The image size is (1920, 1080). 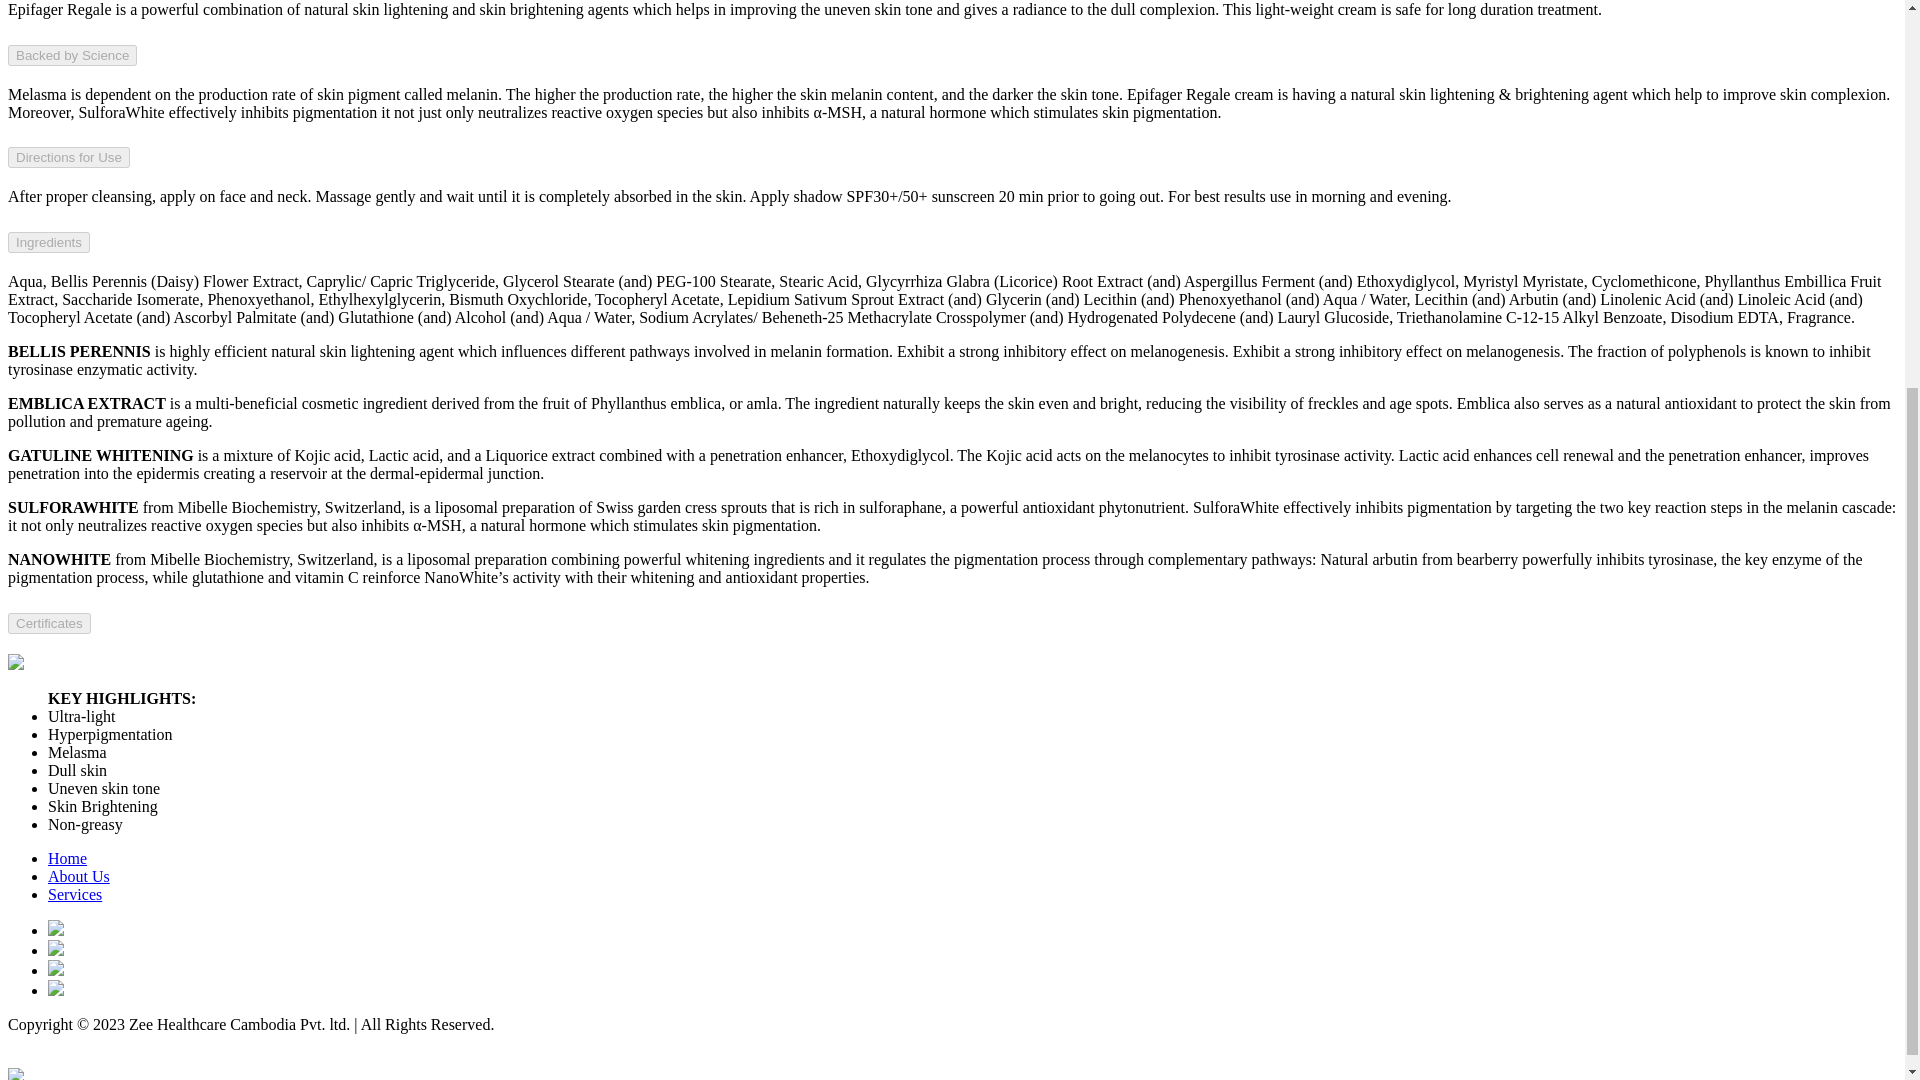 What do you see at coordinates (67, 858) in the screenshot?
I see `Home` at bounding box center [67, 858].